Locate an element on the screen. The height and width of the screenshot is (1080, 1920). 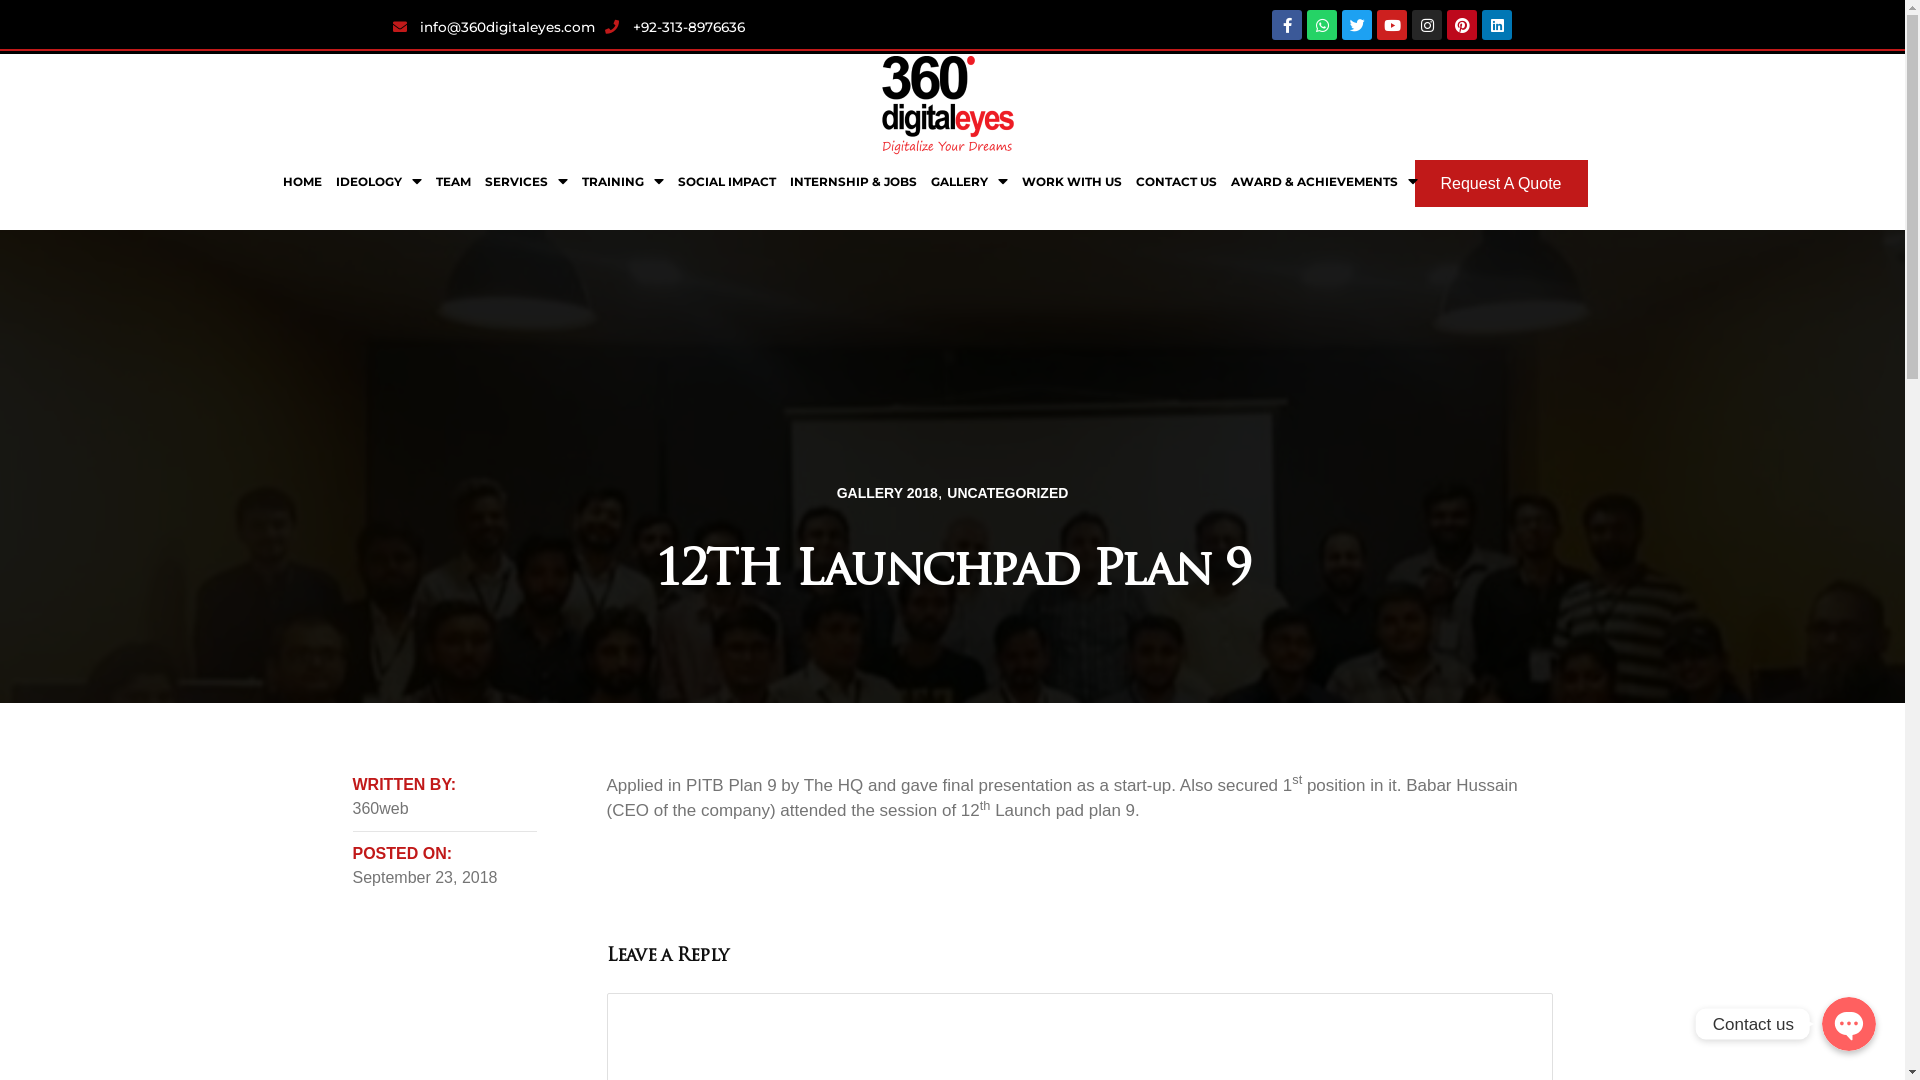
SERVICES is located at coordinates (526, 182).